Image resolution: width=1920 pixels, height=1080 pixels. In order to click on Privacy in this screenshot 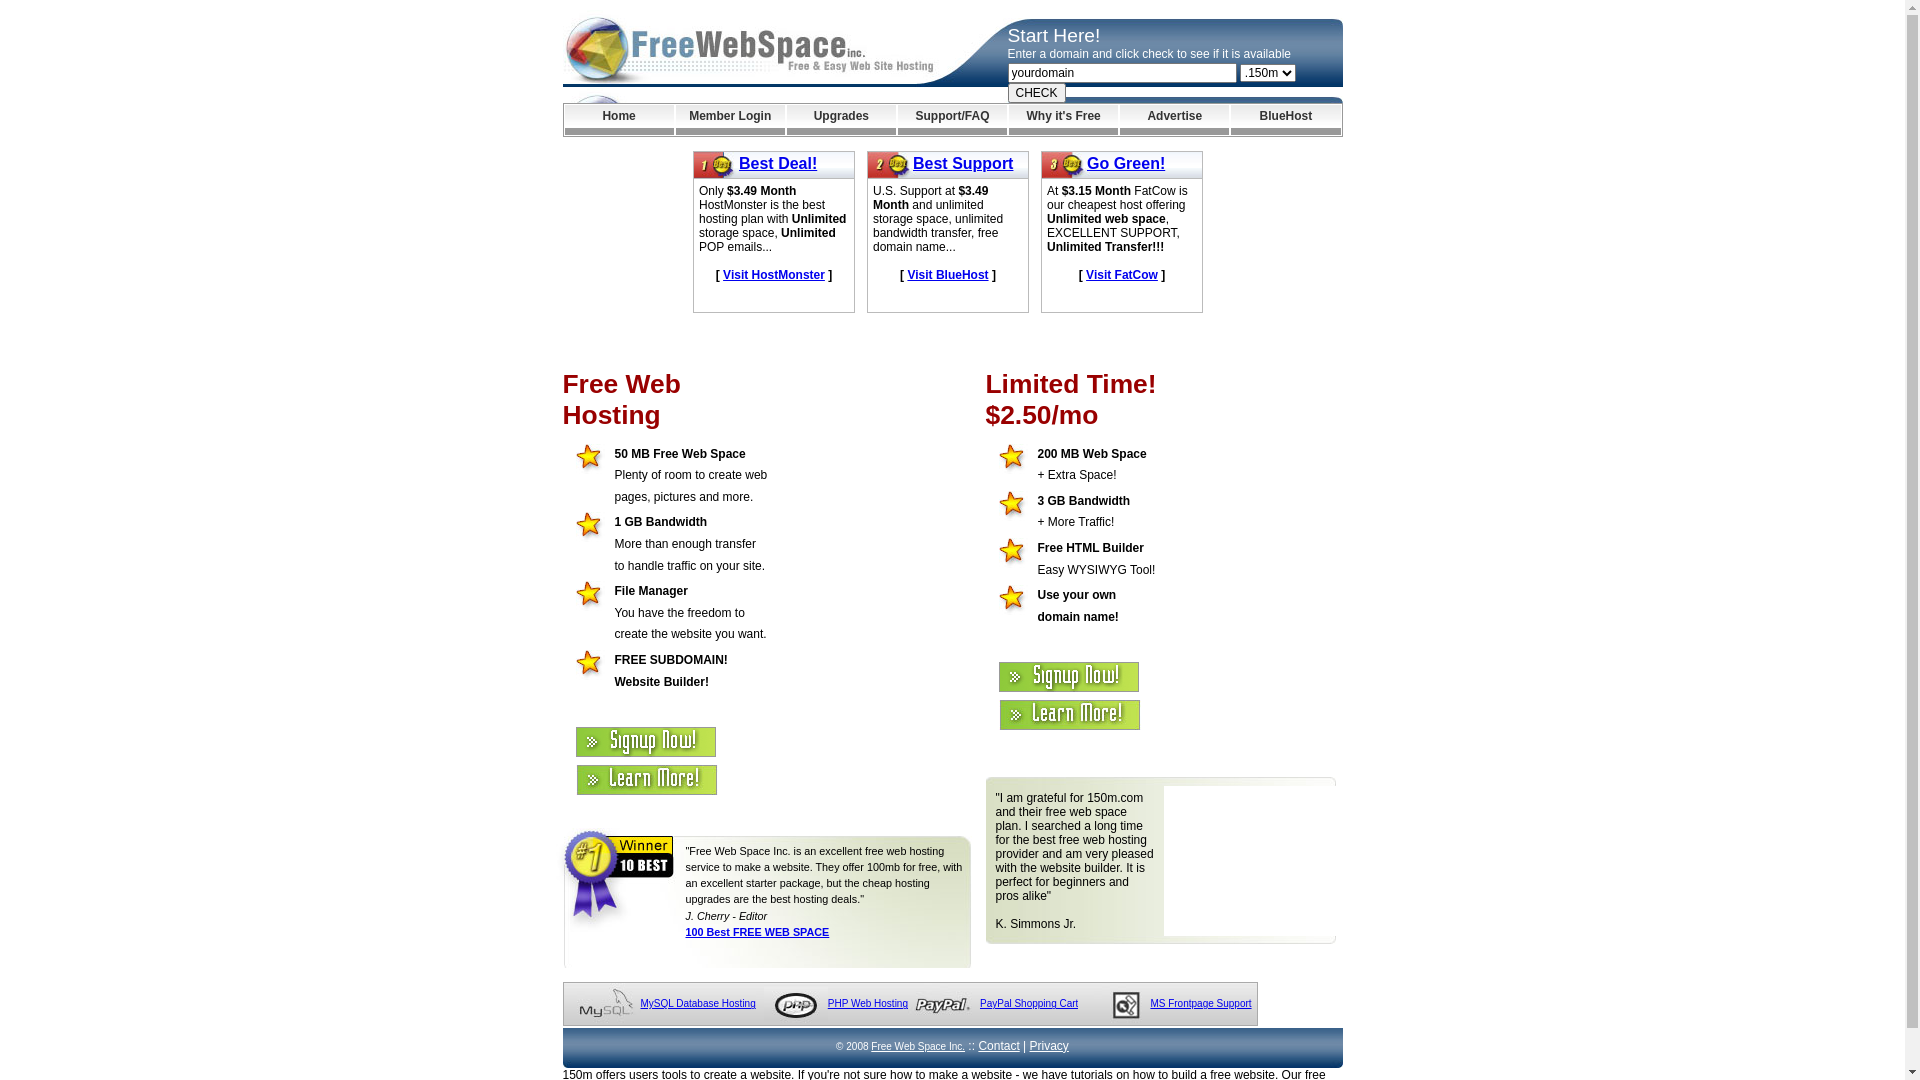, I will do `click(1050, 1046)`.